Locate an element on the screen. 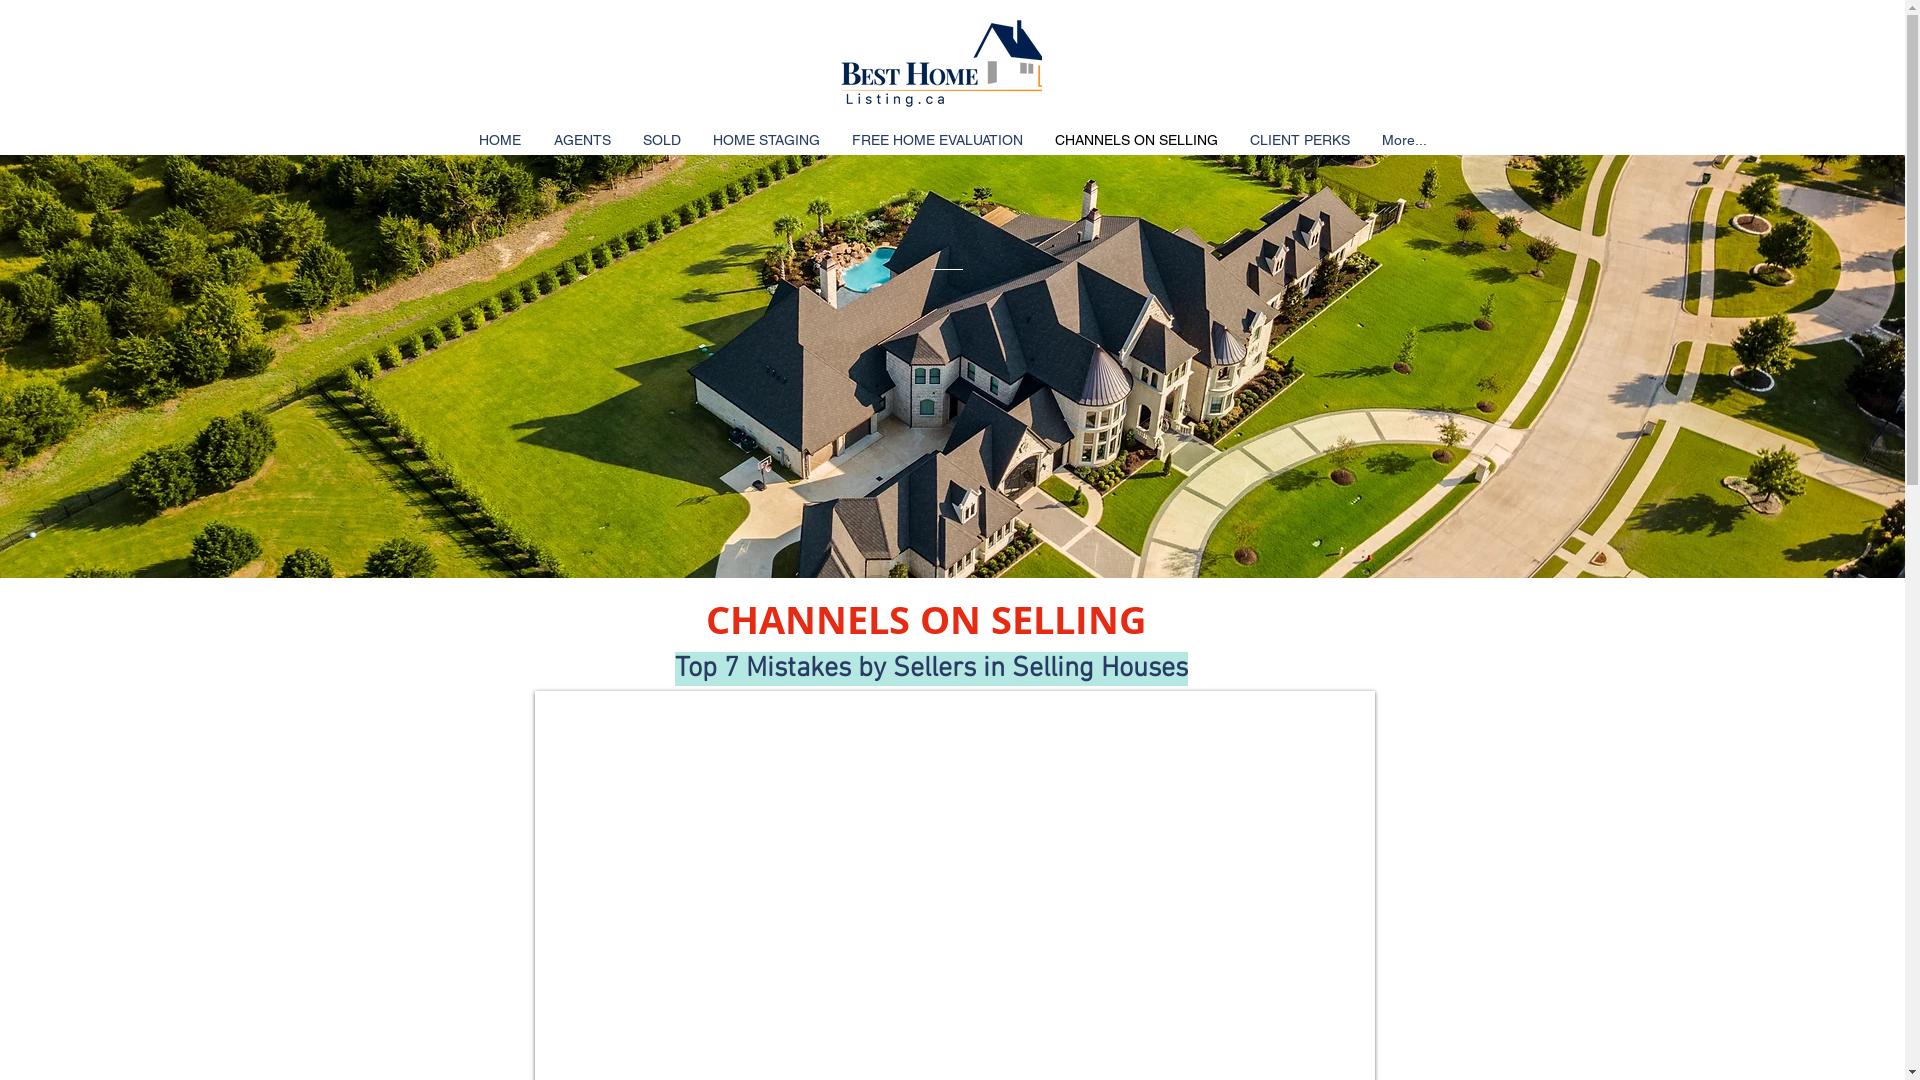 Image resolution: width=1920 pixels, height=1080 pixels. HOME STAGING is located at coordinates (766, 140).